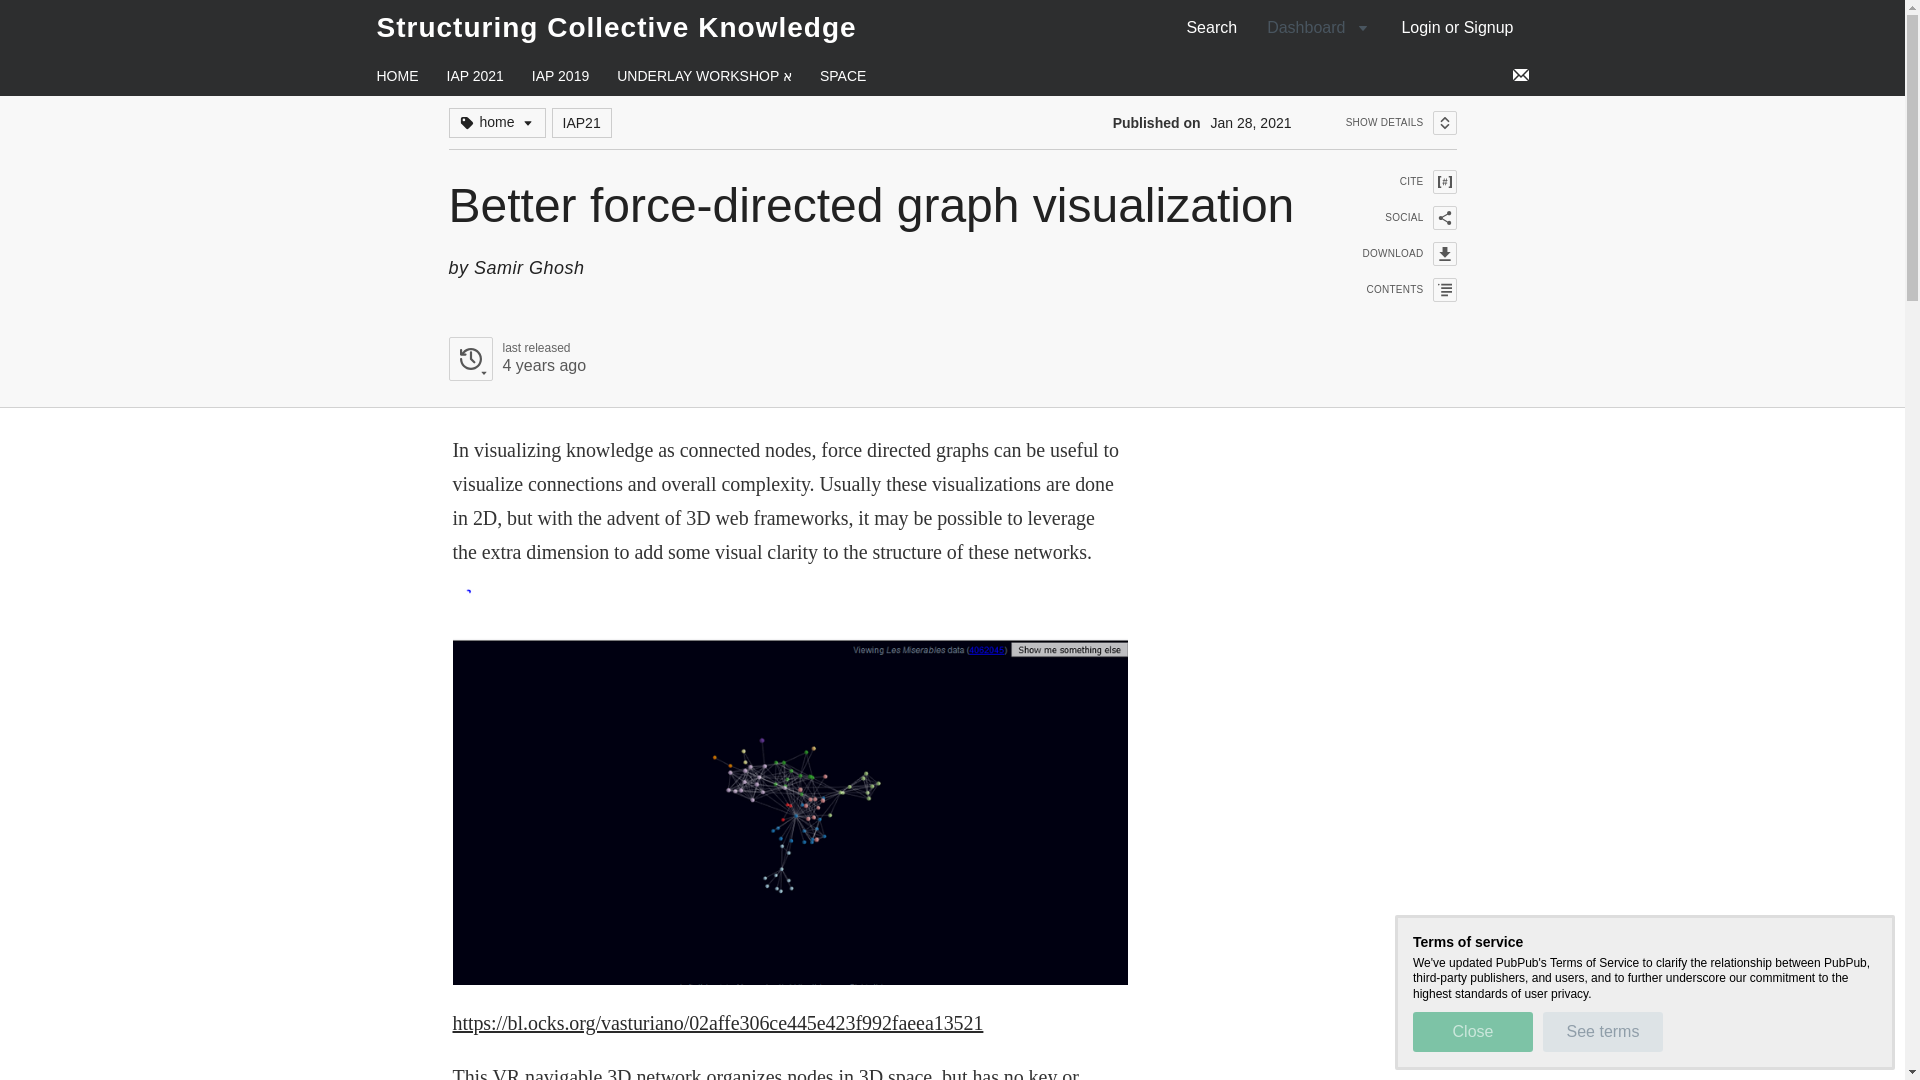 The height and width of the screenshot is (1080, 1920). Describe the element at coordinates (616, 27) in the screenshot. I see `Close` at that location.